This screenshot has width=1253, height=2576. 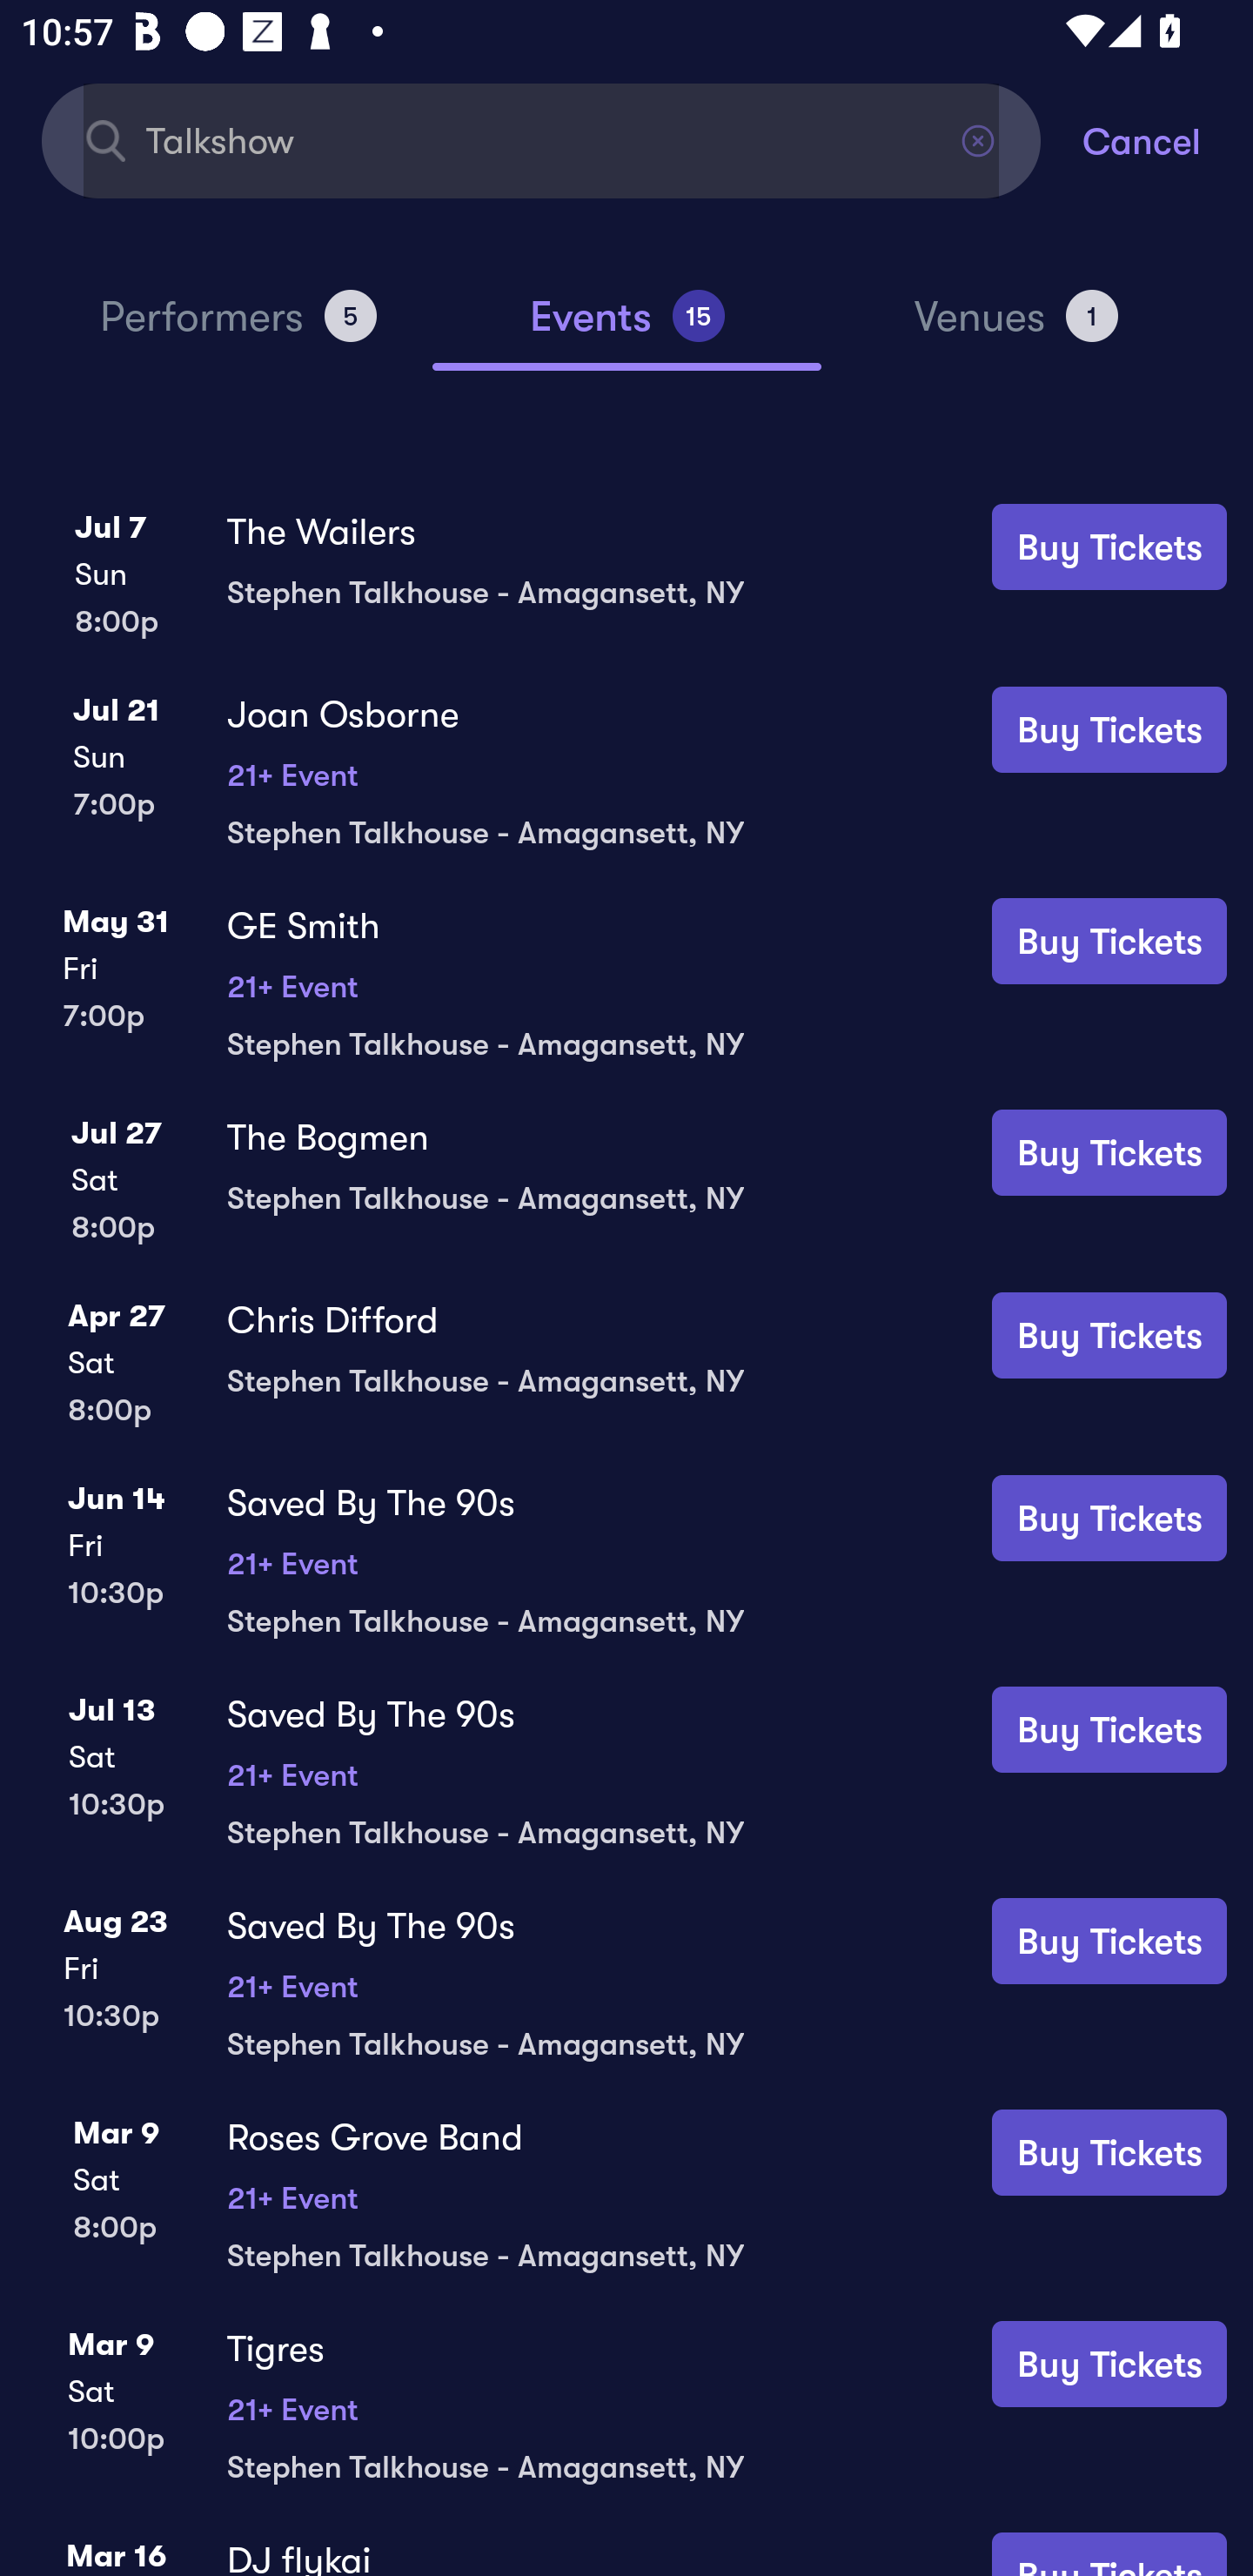 What do you see at coordinates (1016, 329) in the screenshot?
I see `Venues 1` at bounding box center [1016, 329].